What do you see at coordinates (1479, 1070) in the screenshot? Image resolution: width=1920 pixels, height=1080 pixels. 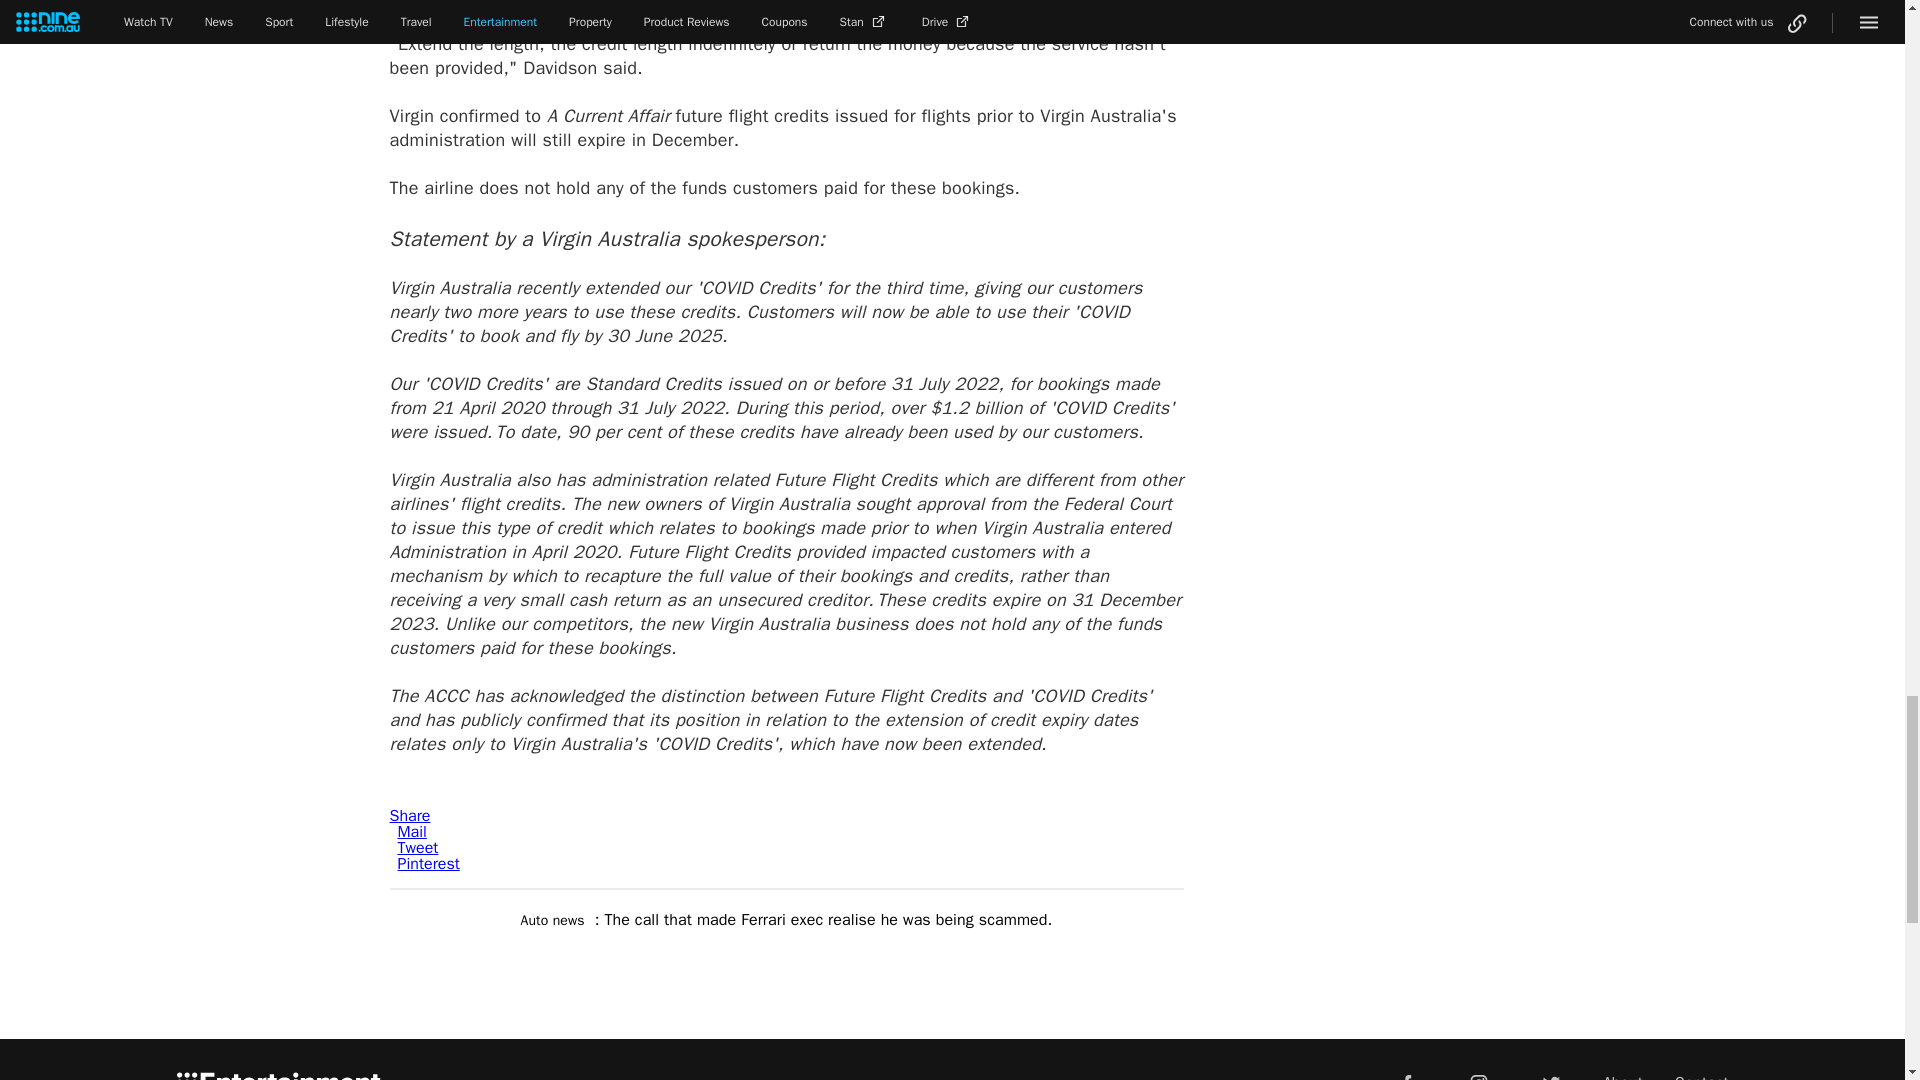 I see `instagram` at bounding box center [1479, 1070].